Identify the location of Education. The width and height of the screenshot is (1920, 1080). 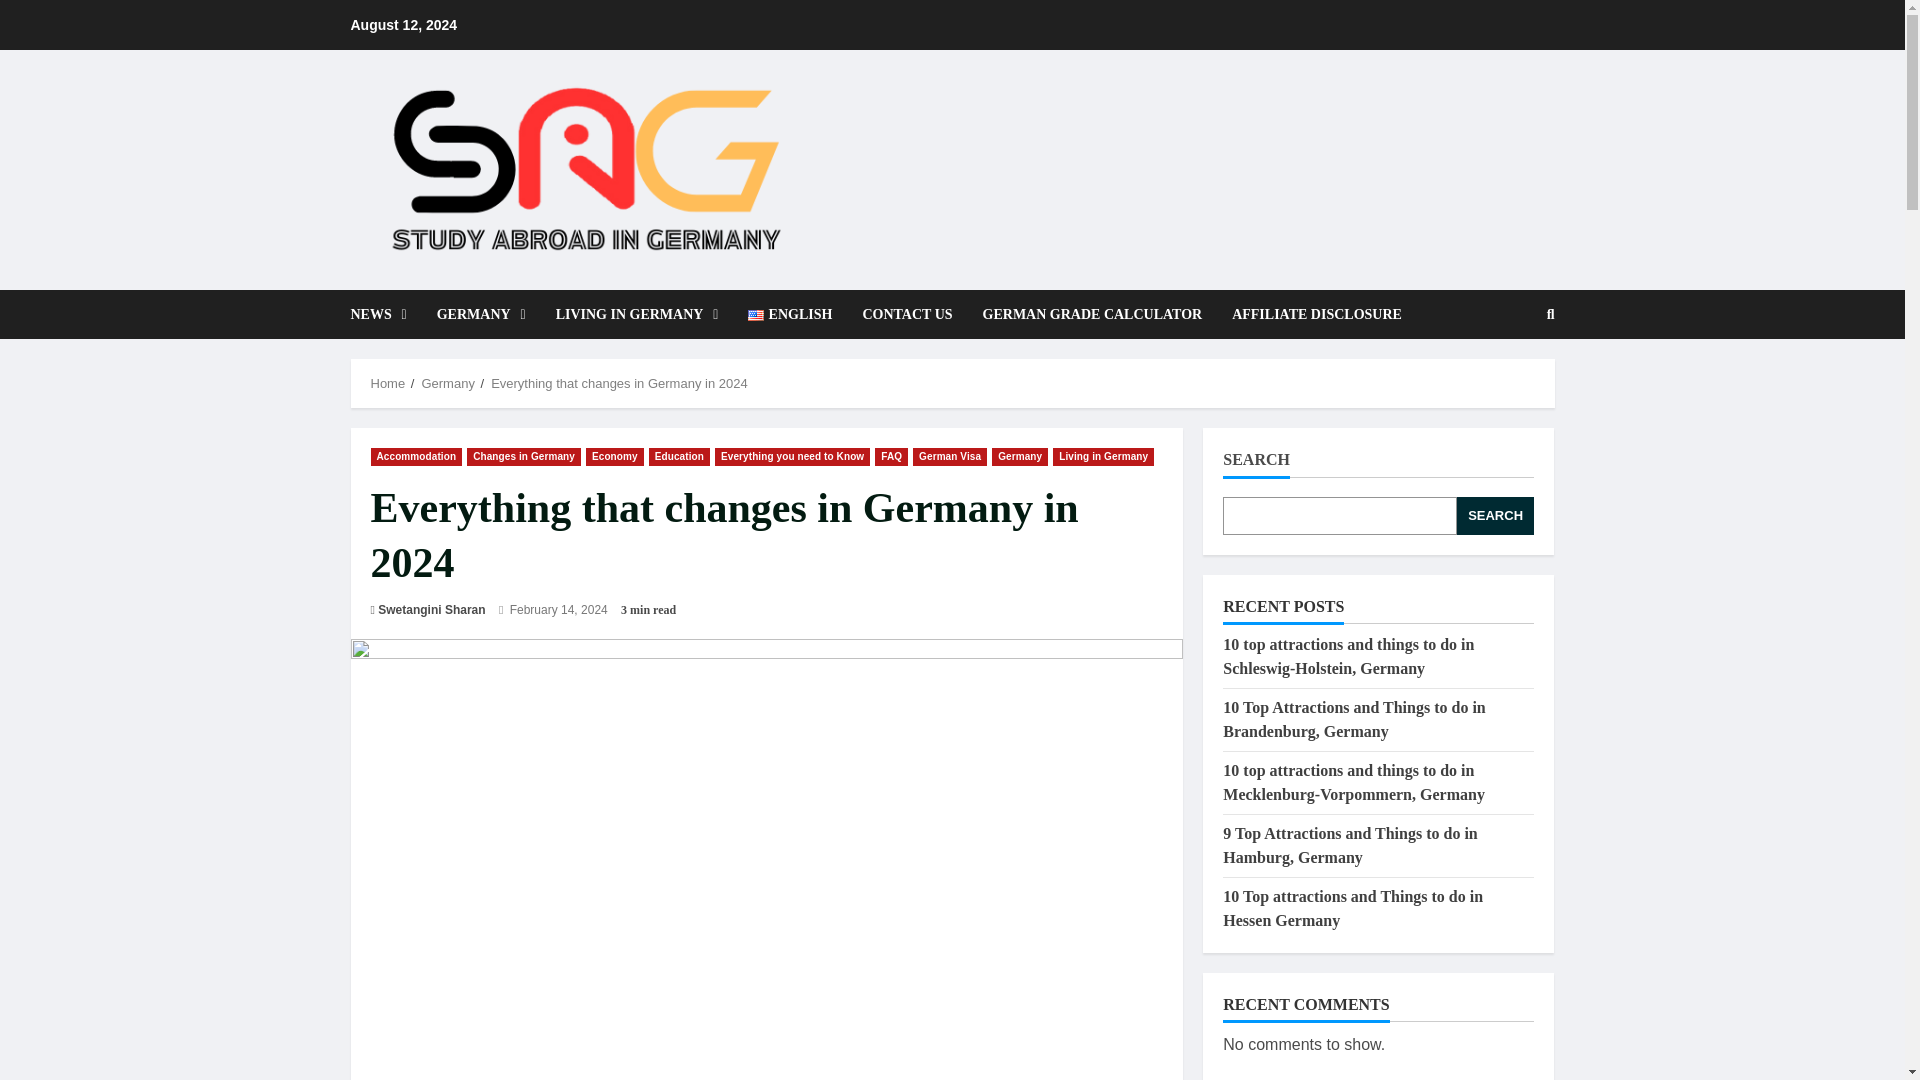
(679, 456).